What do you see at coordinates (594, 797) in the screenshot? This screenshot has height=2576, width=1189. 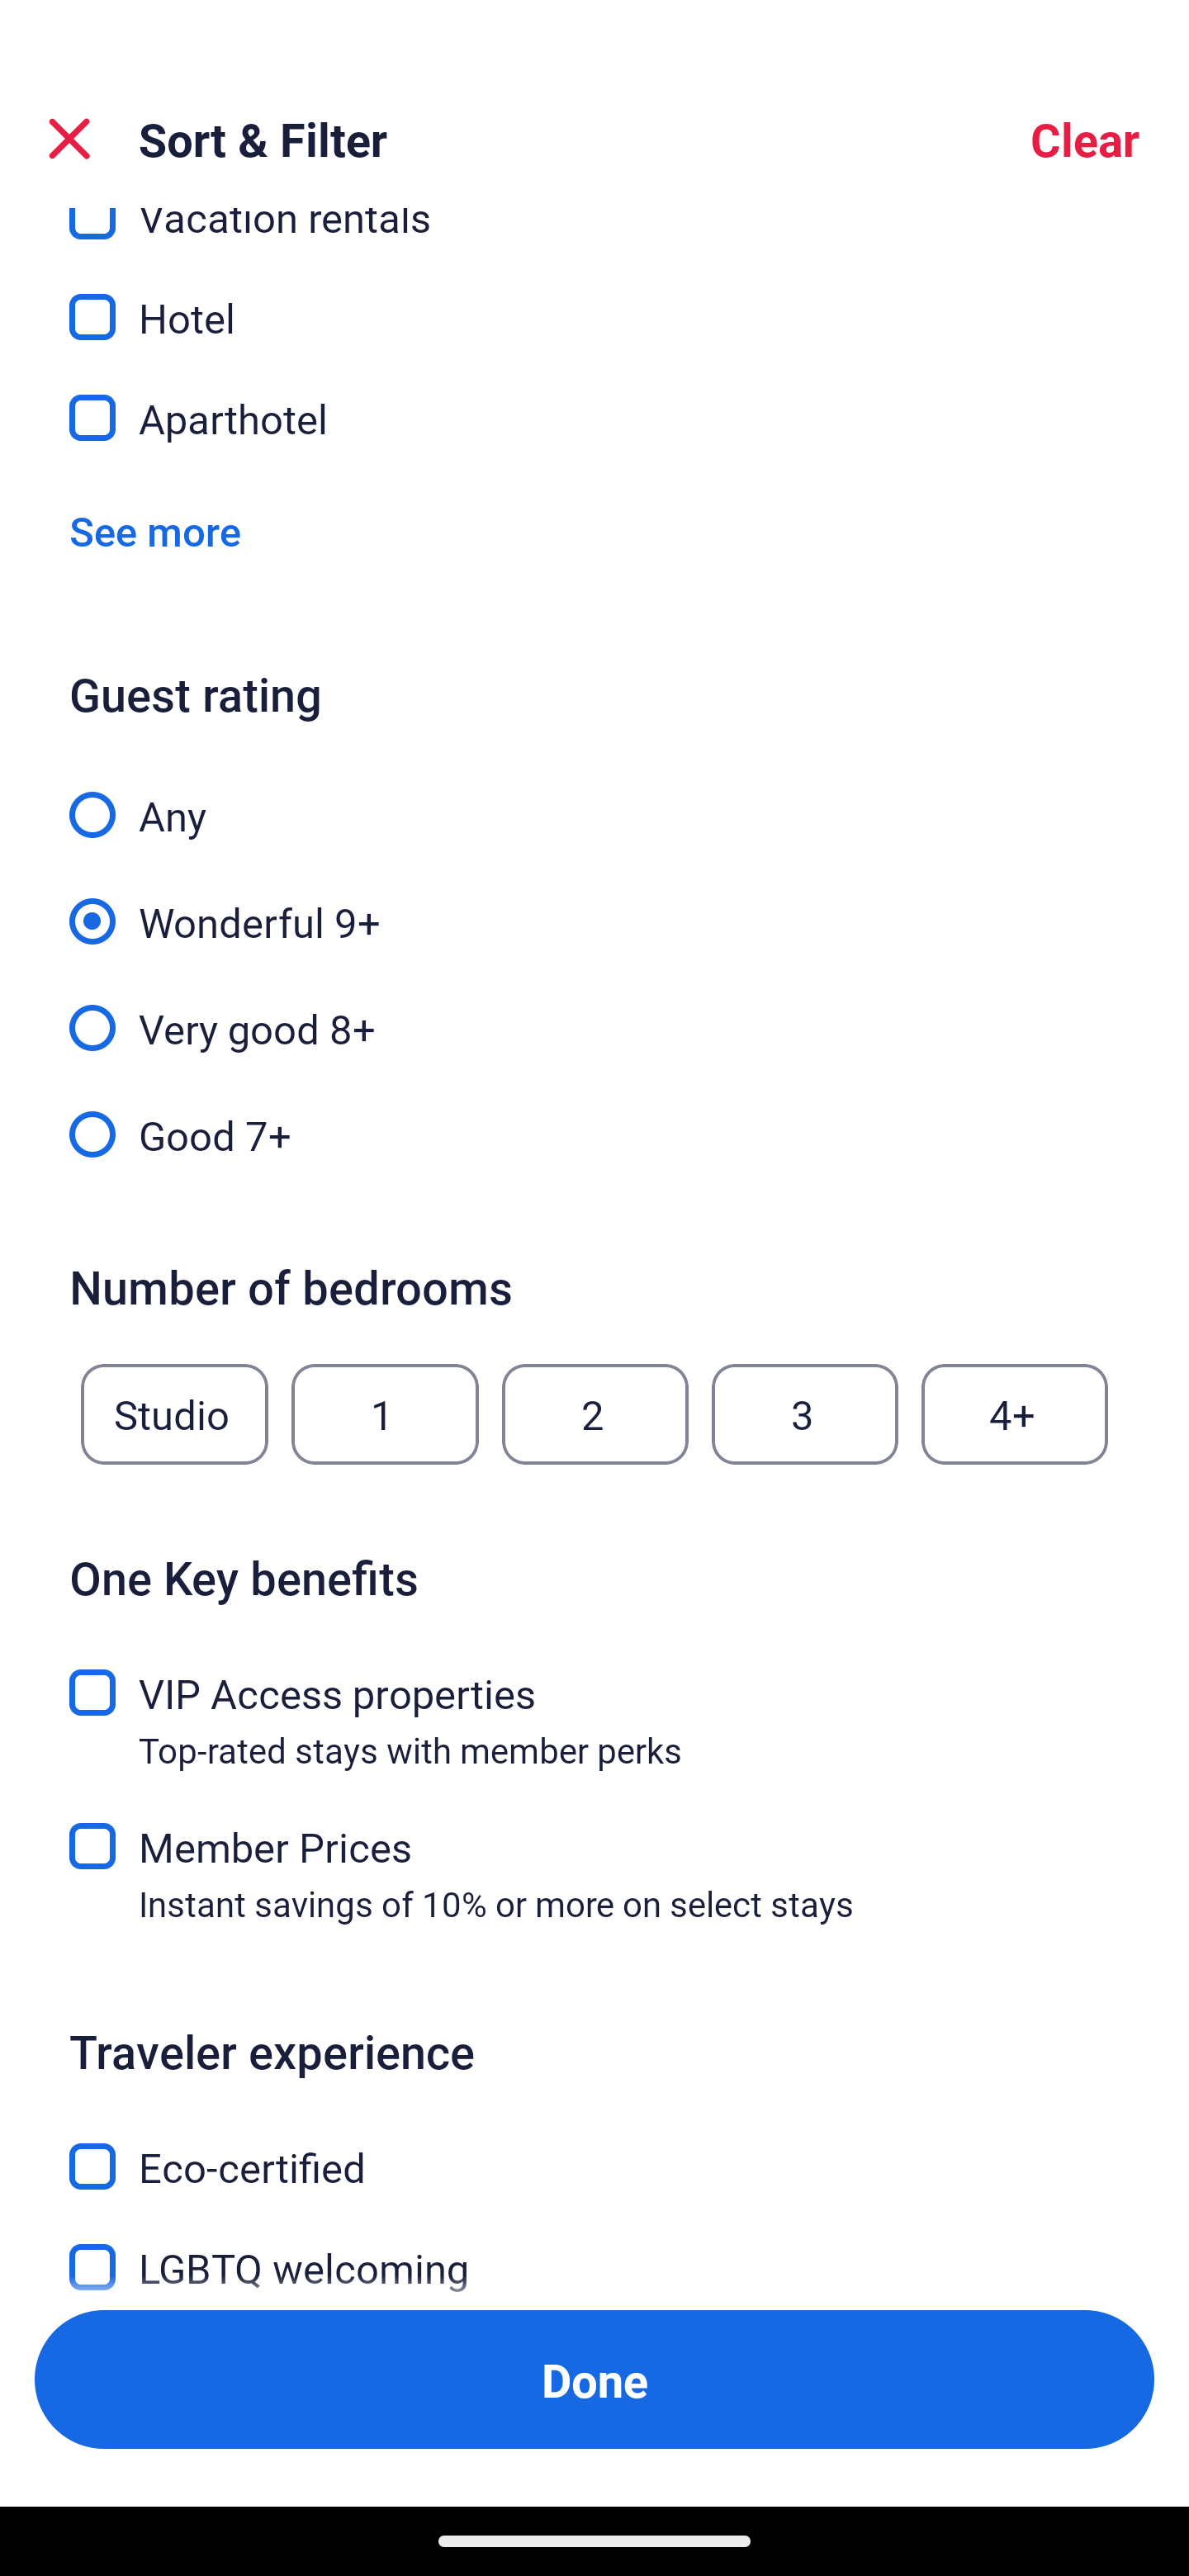 I see `Any` at bounding box center [594, 797].